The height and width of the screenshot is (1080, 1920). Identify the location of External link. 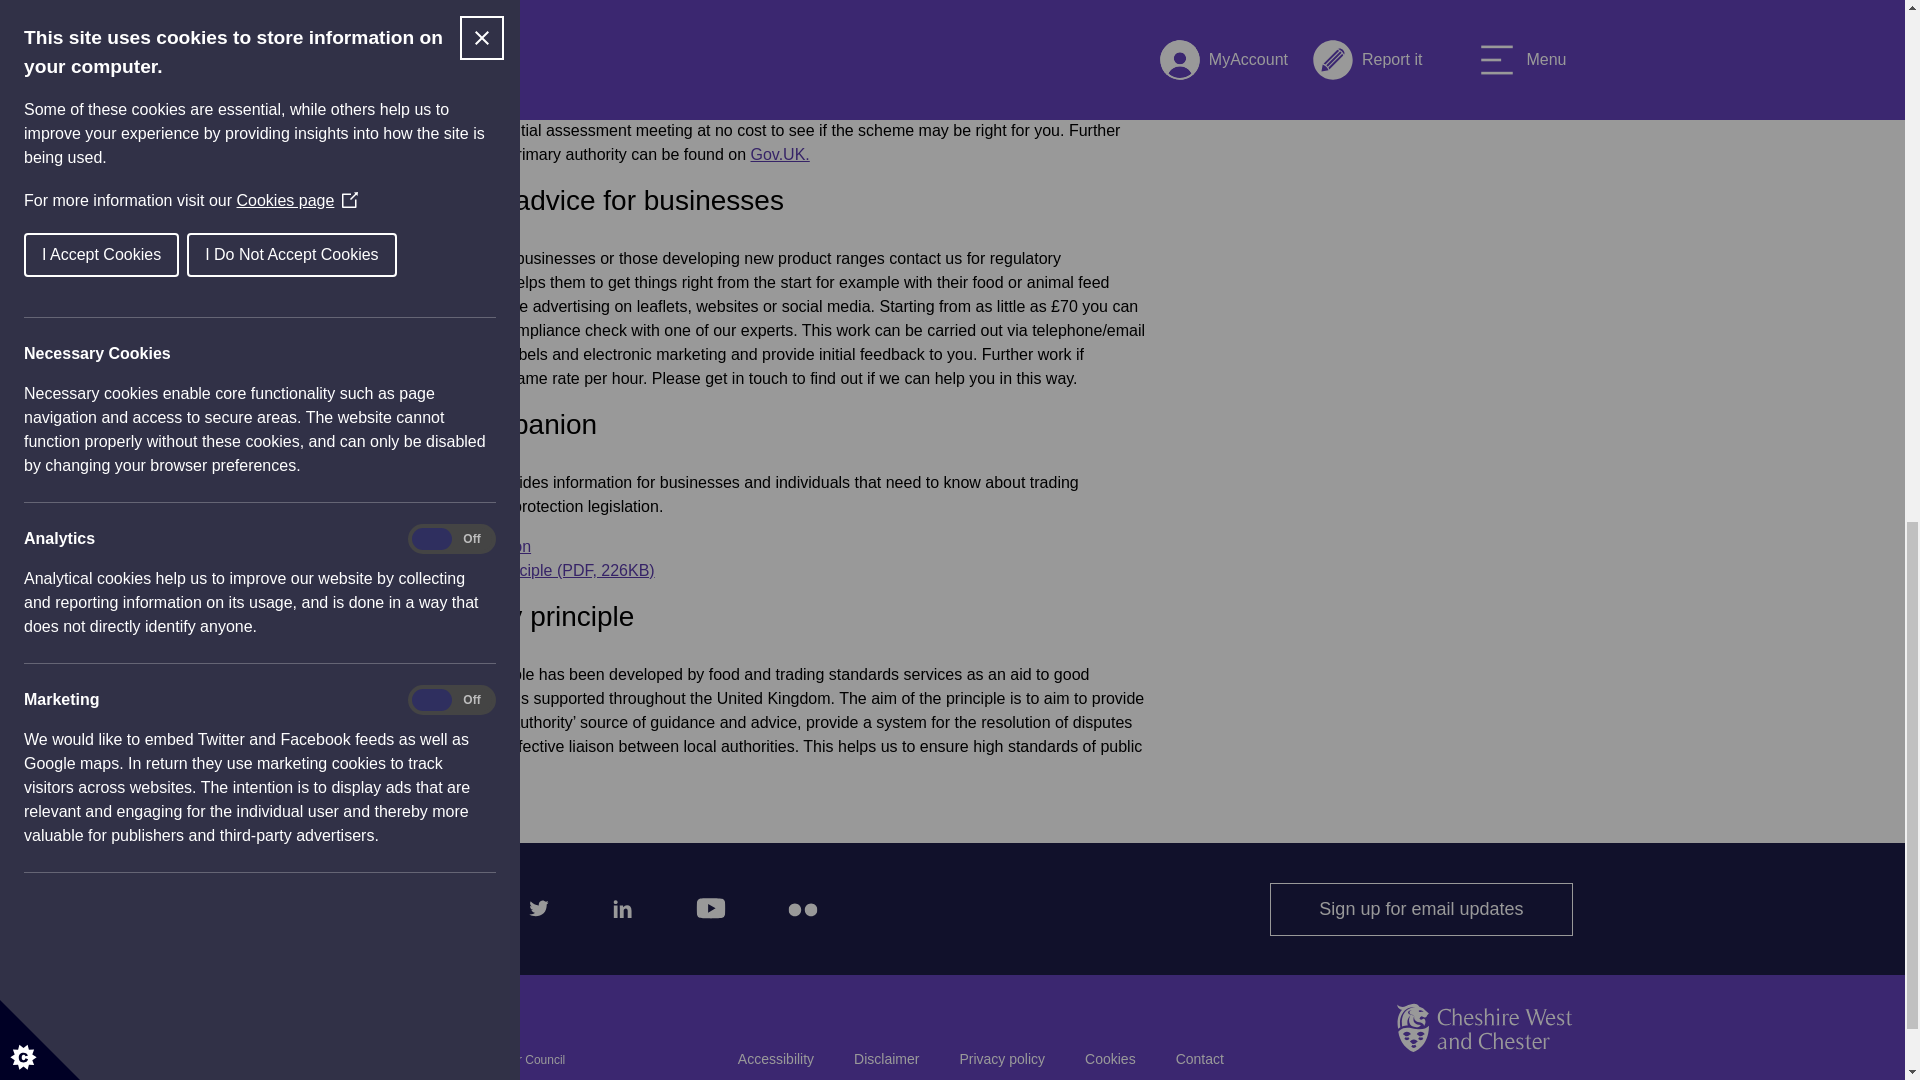
(780, 154).